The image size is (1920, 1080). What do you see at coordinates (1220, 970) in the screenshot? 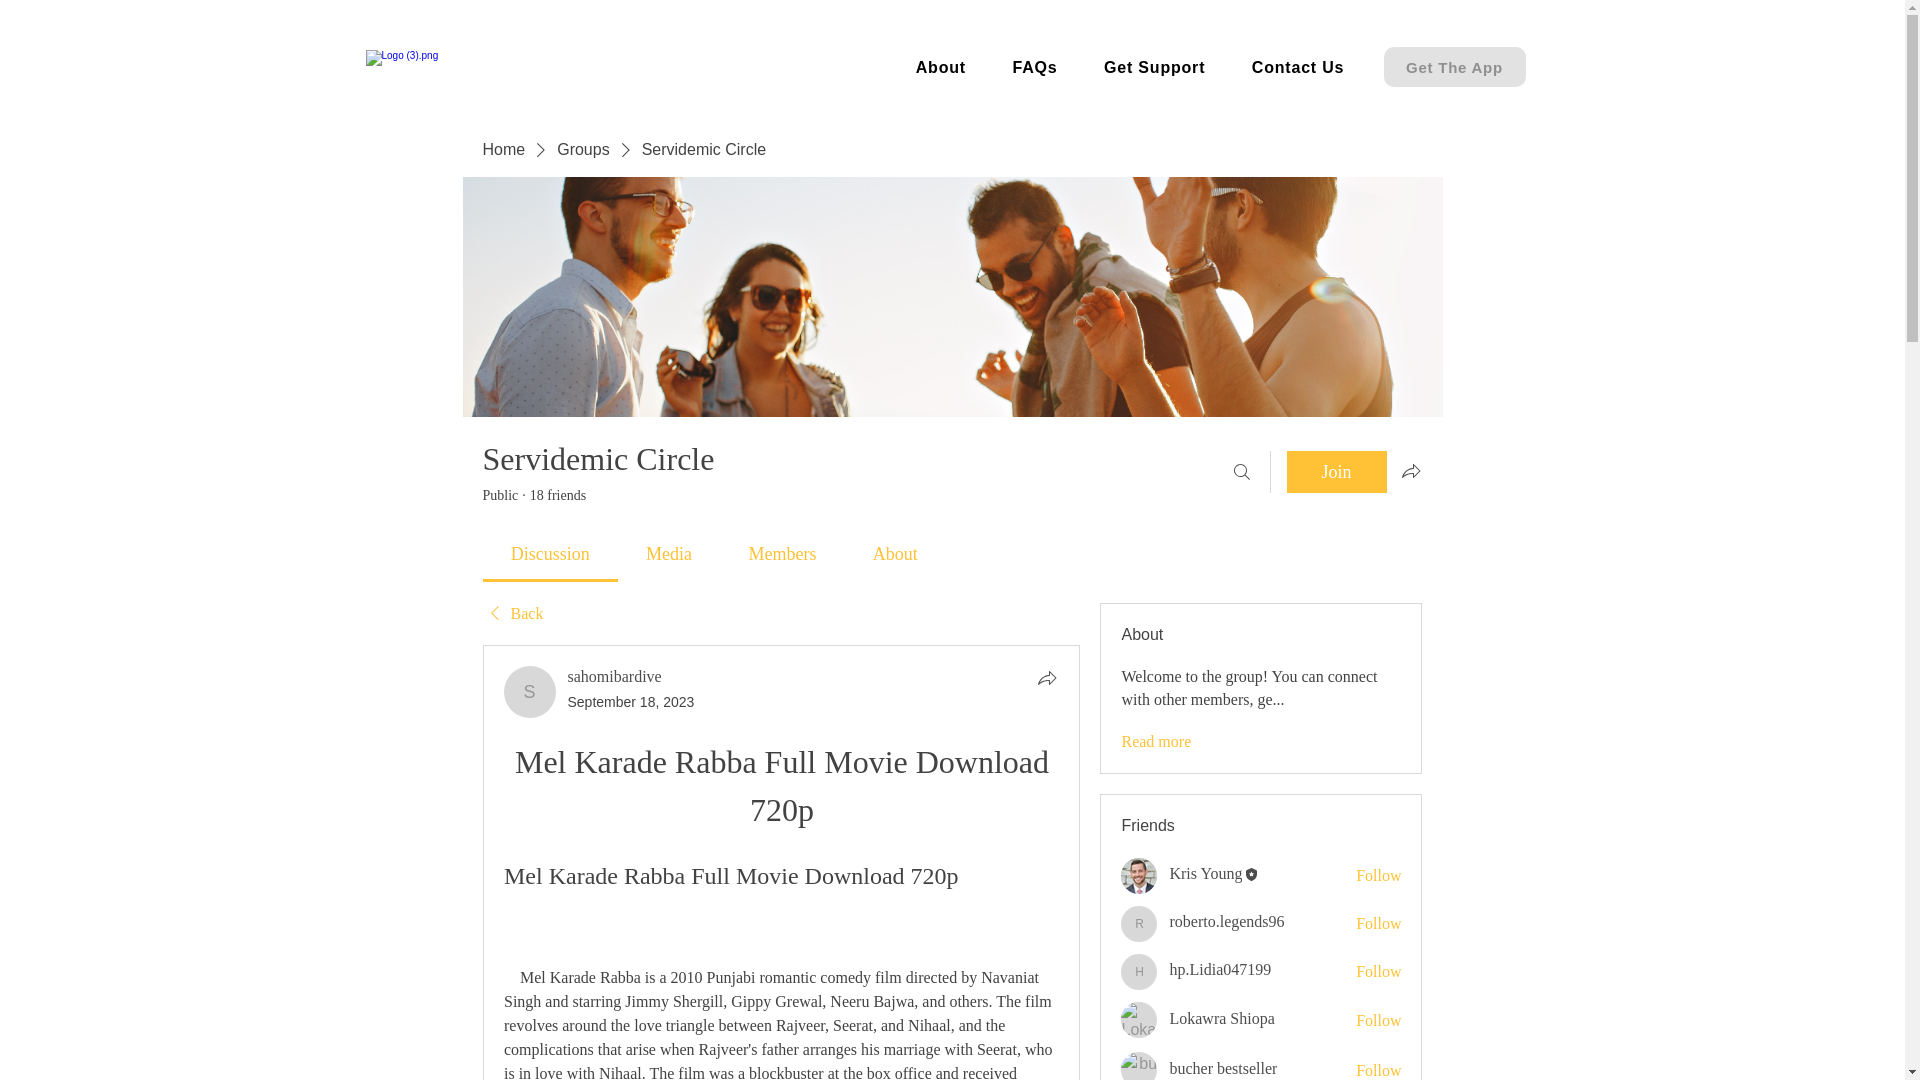
I see `hp.Lidia047199` at bounding box center [1220, 970].